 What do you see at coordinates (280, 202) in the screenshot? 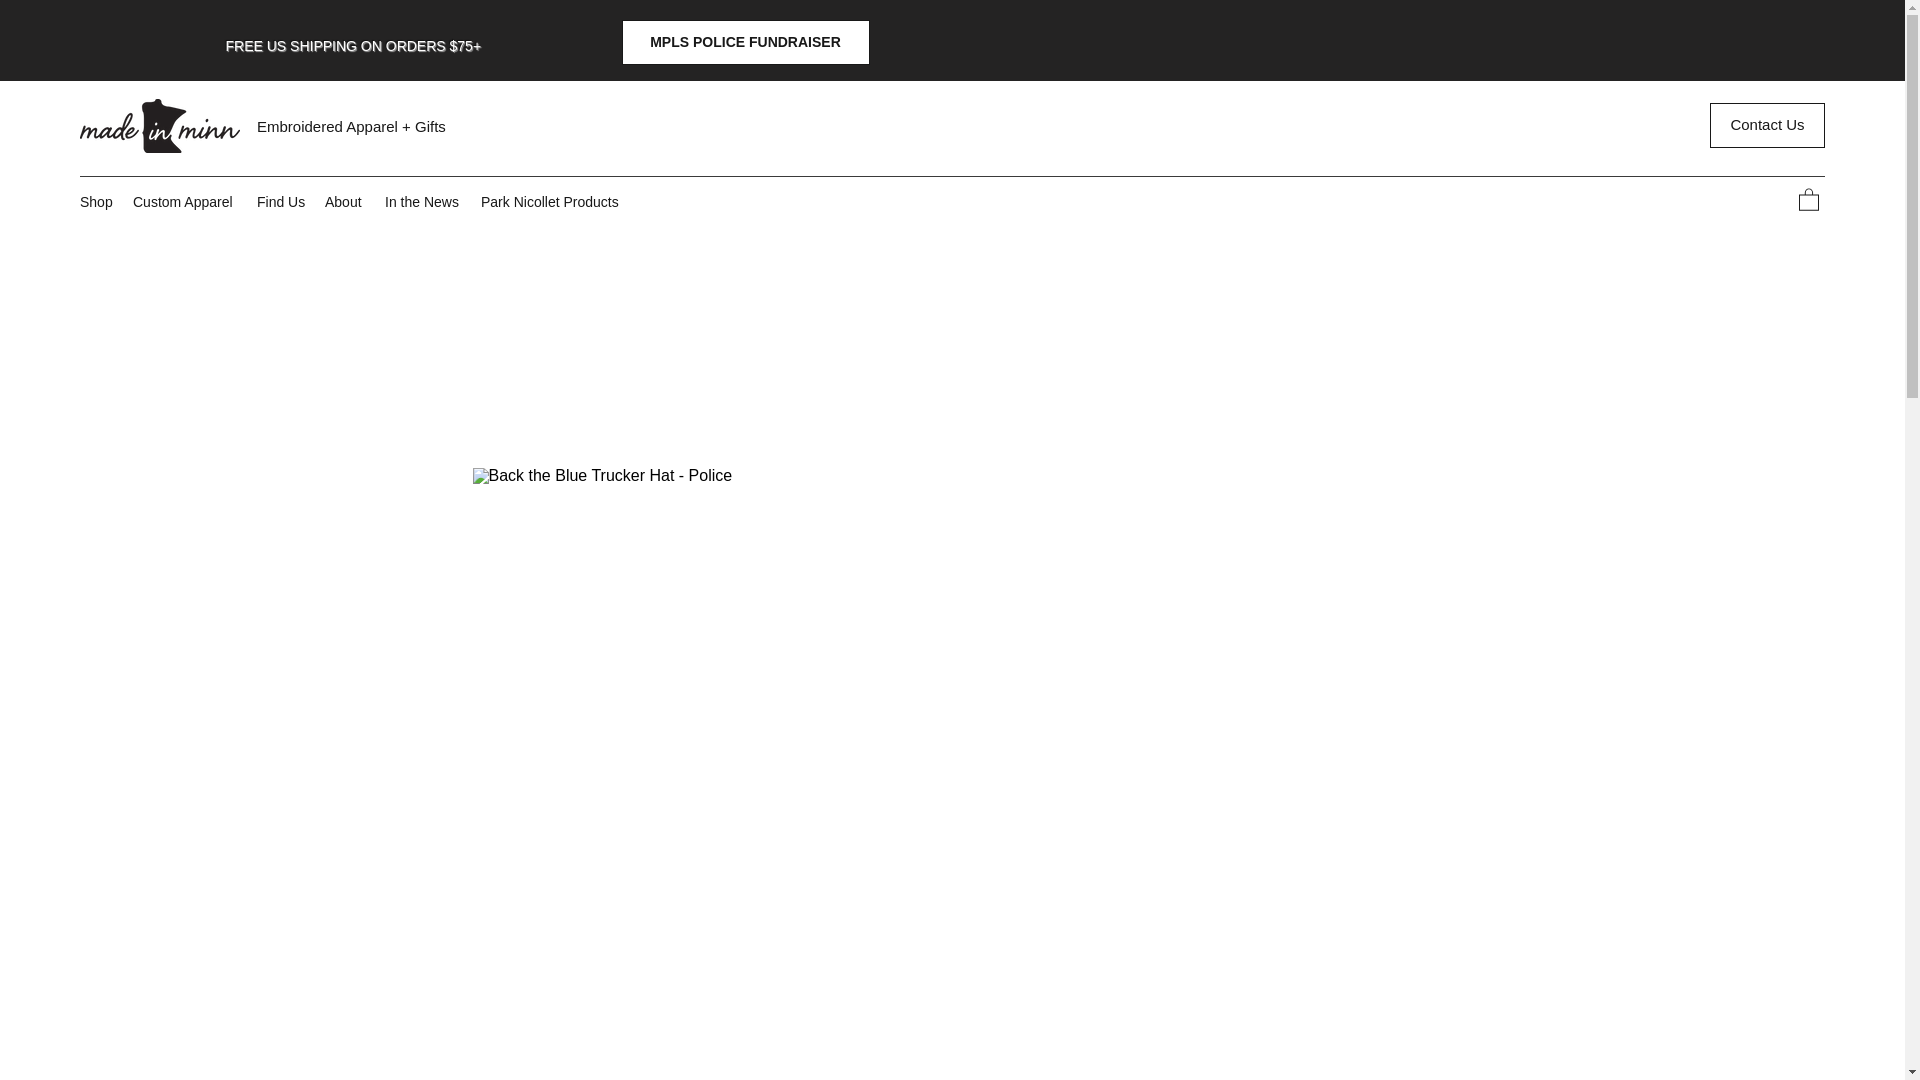
I see `Find Us` at bounding box center [280, 202].